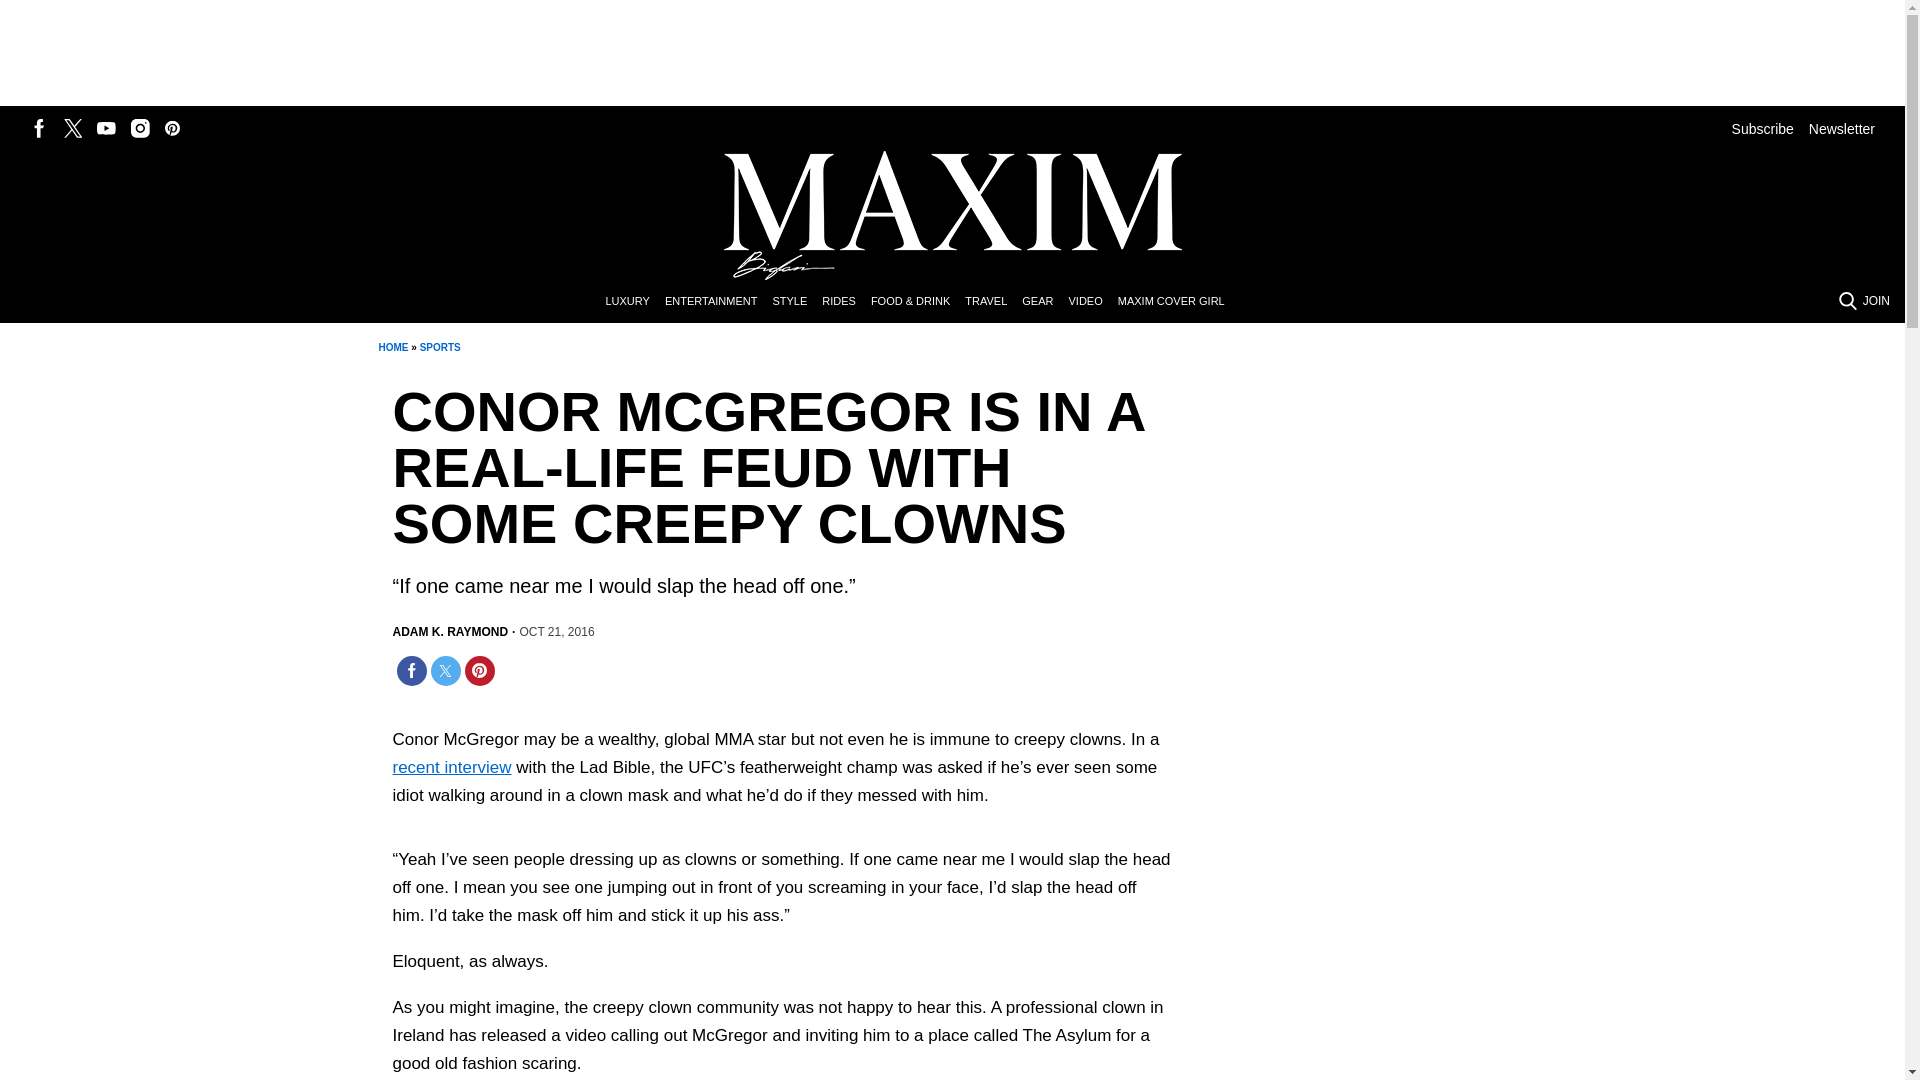 Image resolution: width=1920 pixels, height=1080 pixels. Describe the element at coordinates (410, 670) in the screenshot. I see `Share on Facebook` at that location.